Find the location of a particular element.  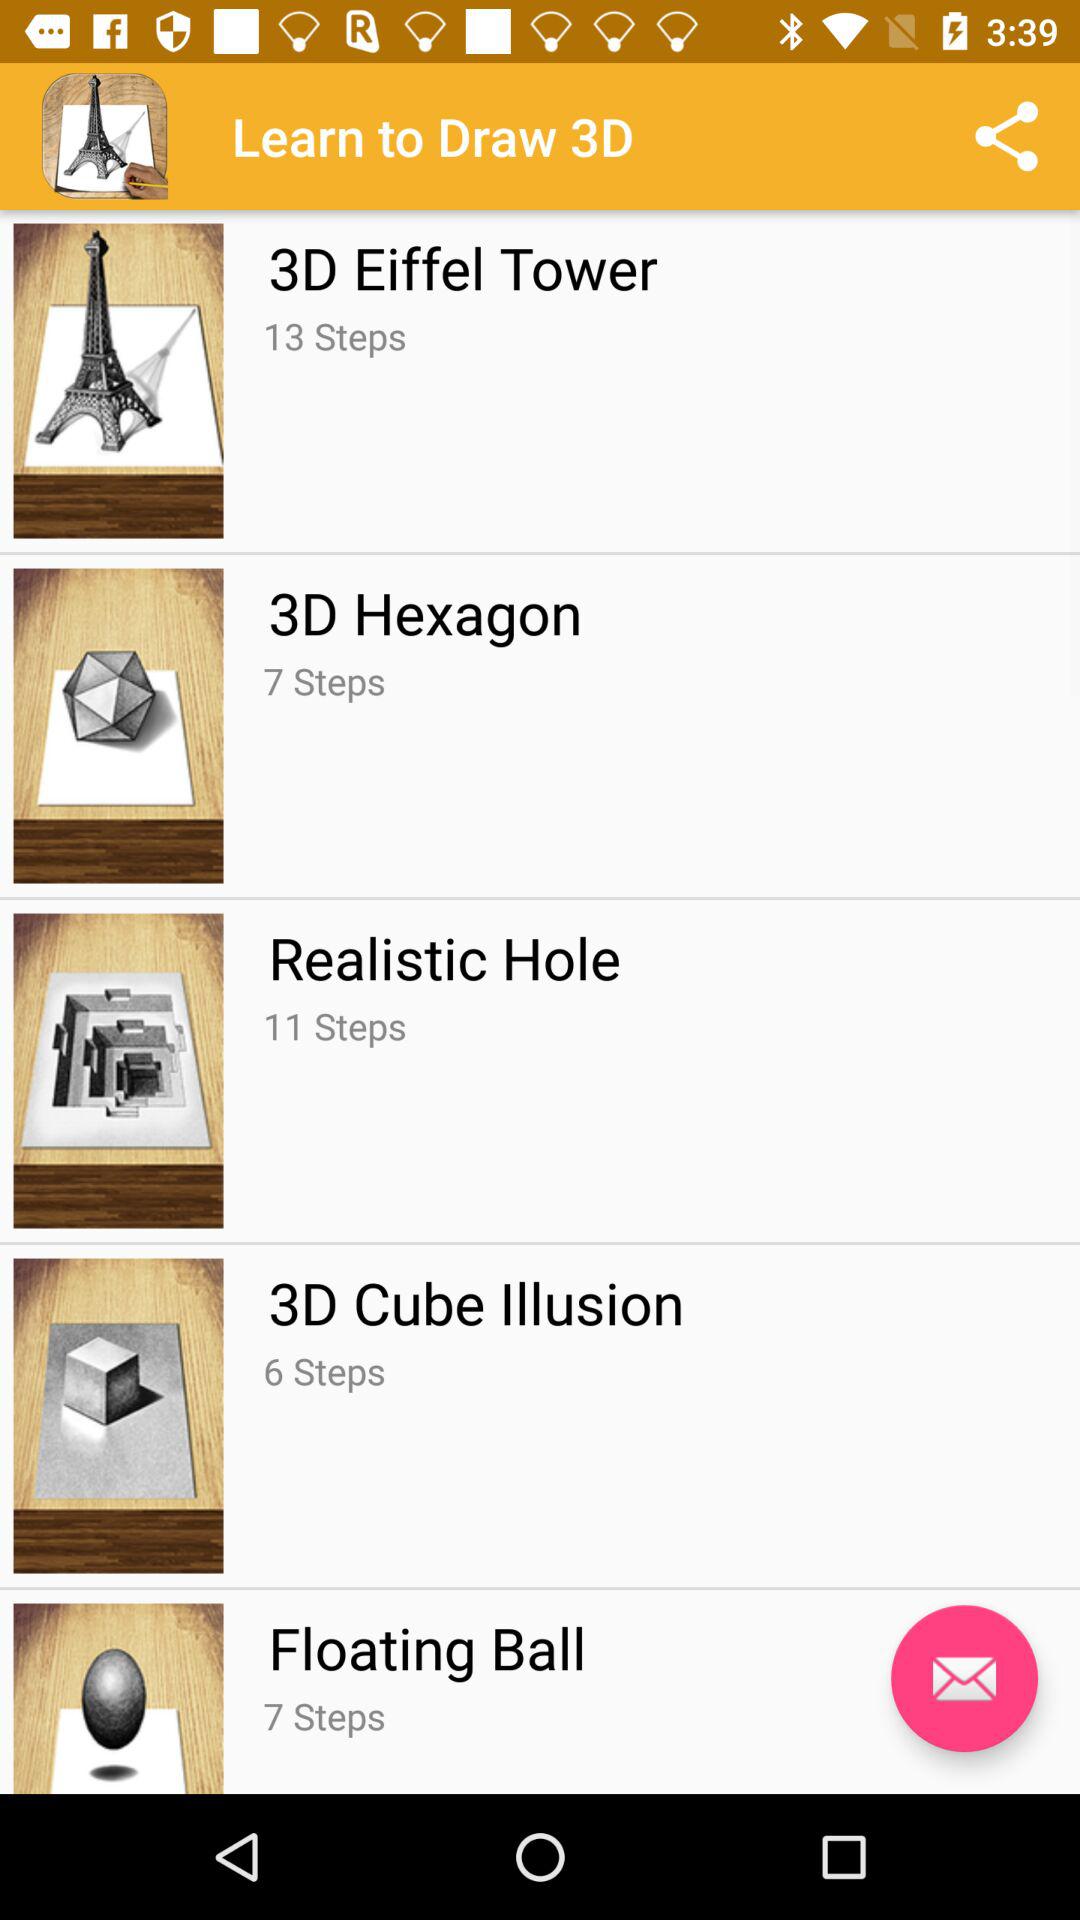

flip until 3d eiffel tower is located at coordinates (462, 267).